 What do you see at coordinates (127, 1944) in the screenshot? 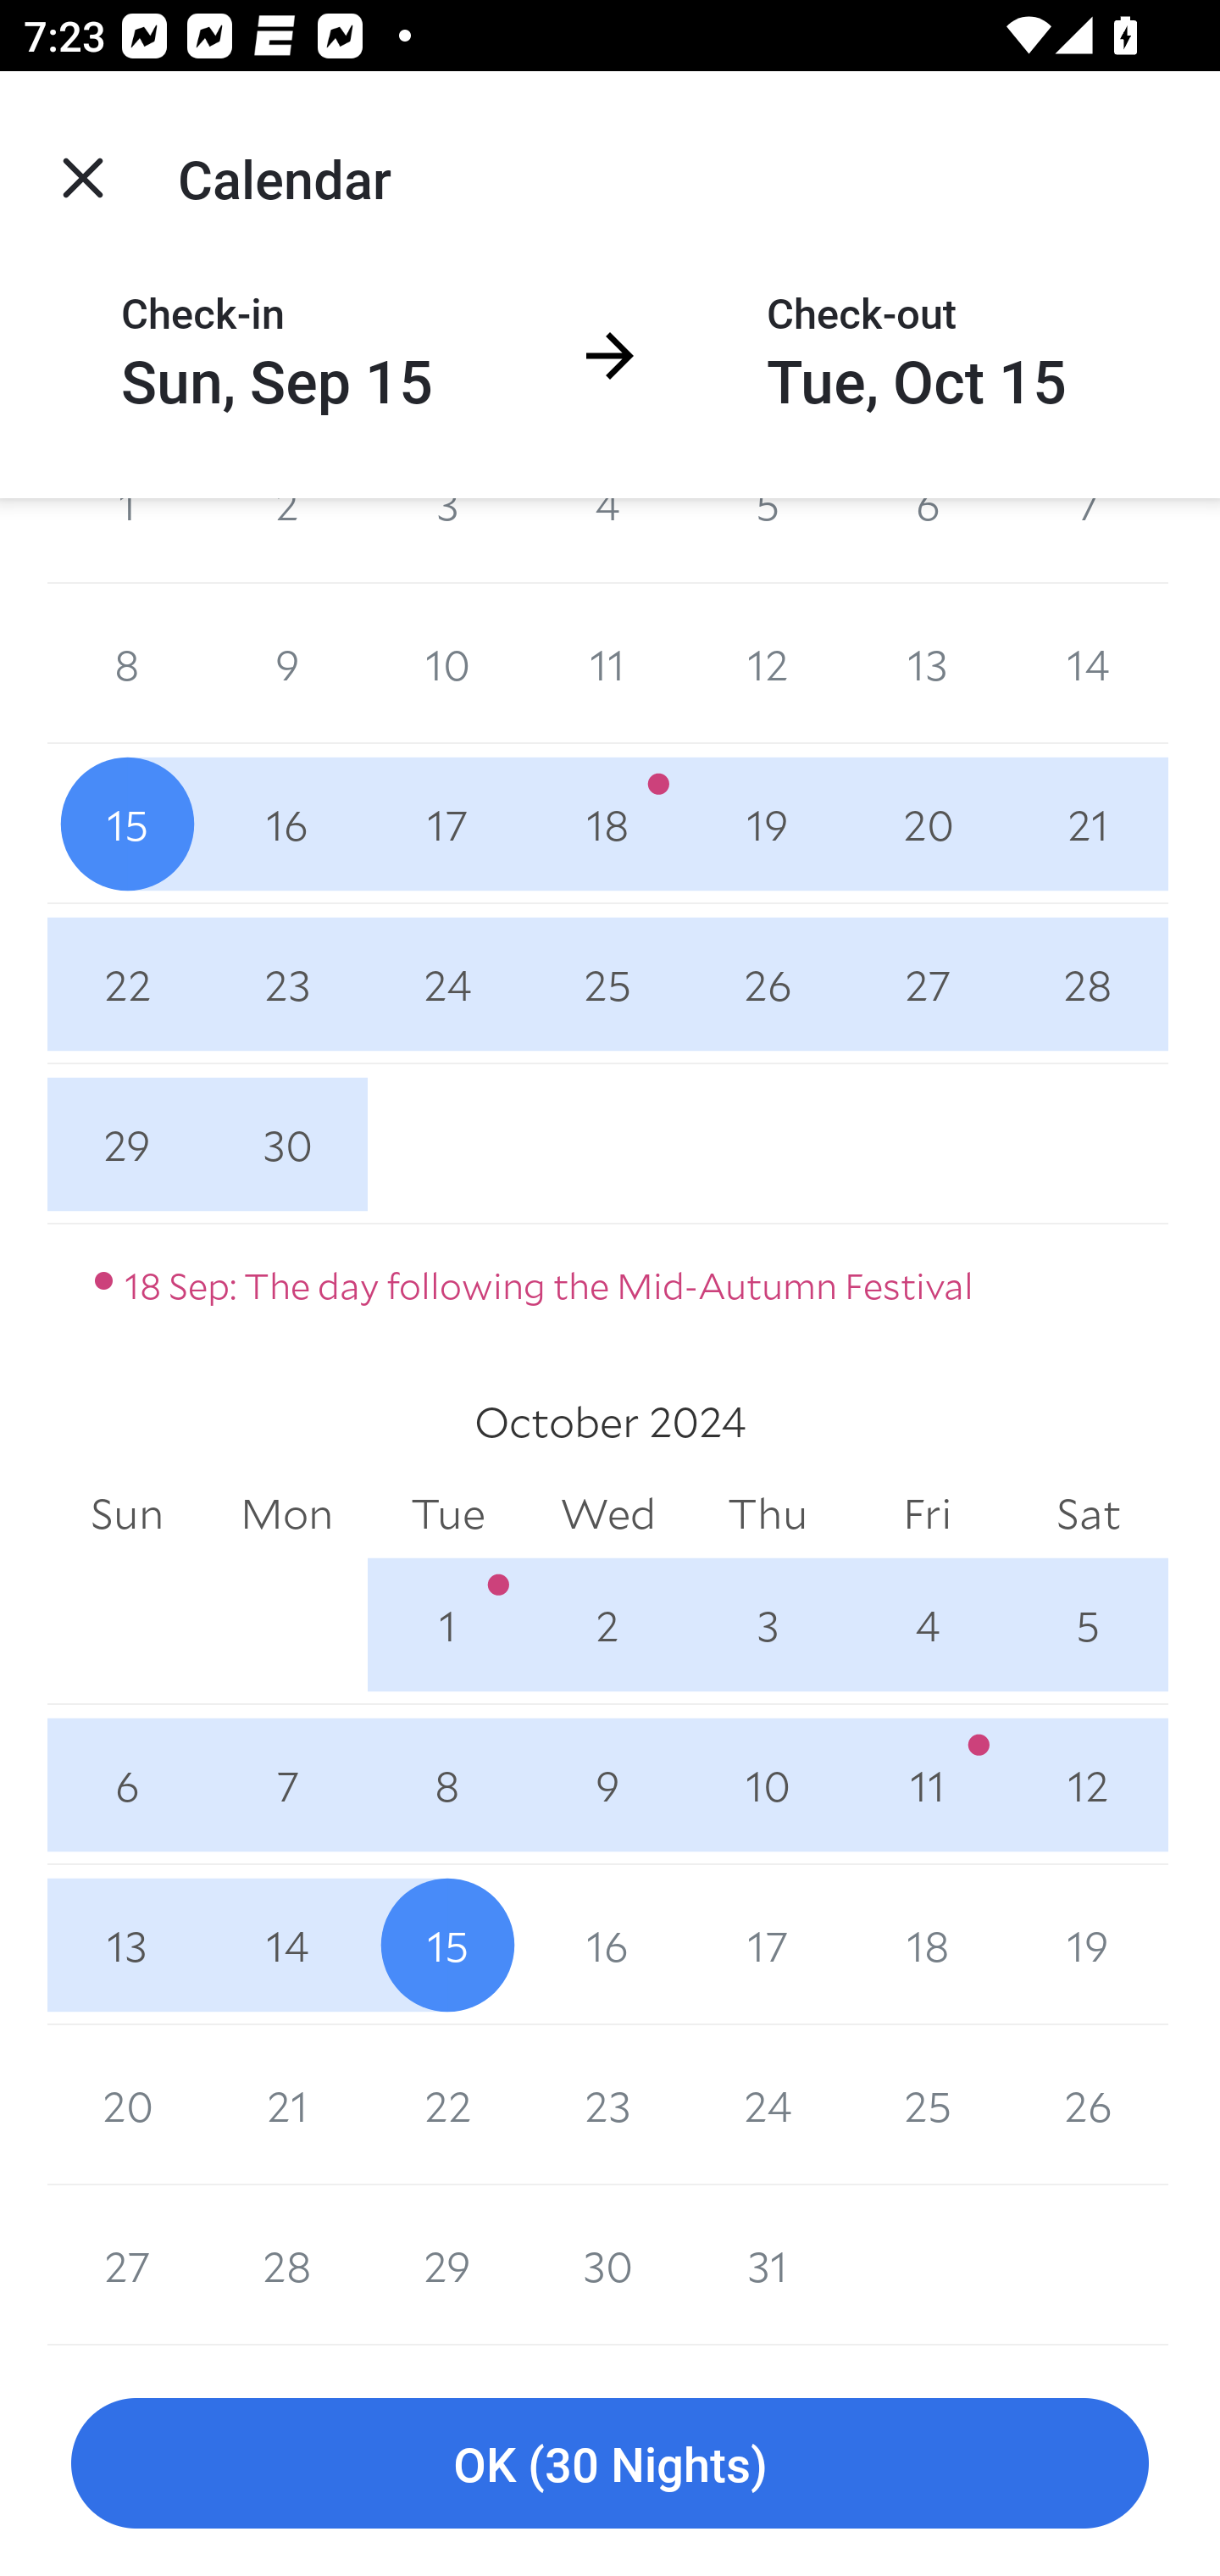
I see `13 13 October 2024` at bounding box center [127, 1944].